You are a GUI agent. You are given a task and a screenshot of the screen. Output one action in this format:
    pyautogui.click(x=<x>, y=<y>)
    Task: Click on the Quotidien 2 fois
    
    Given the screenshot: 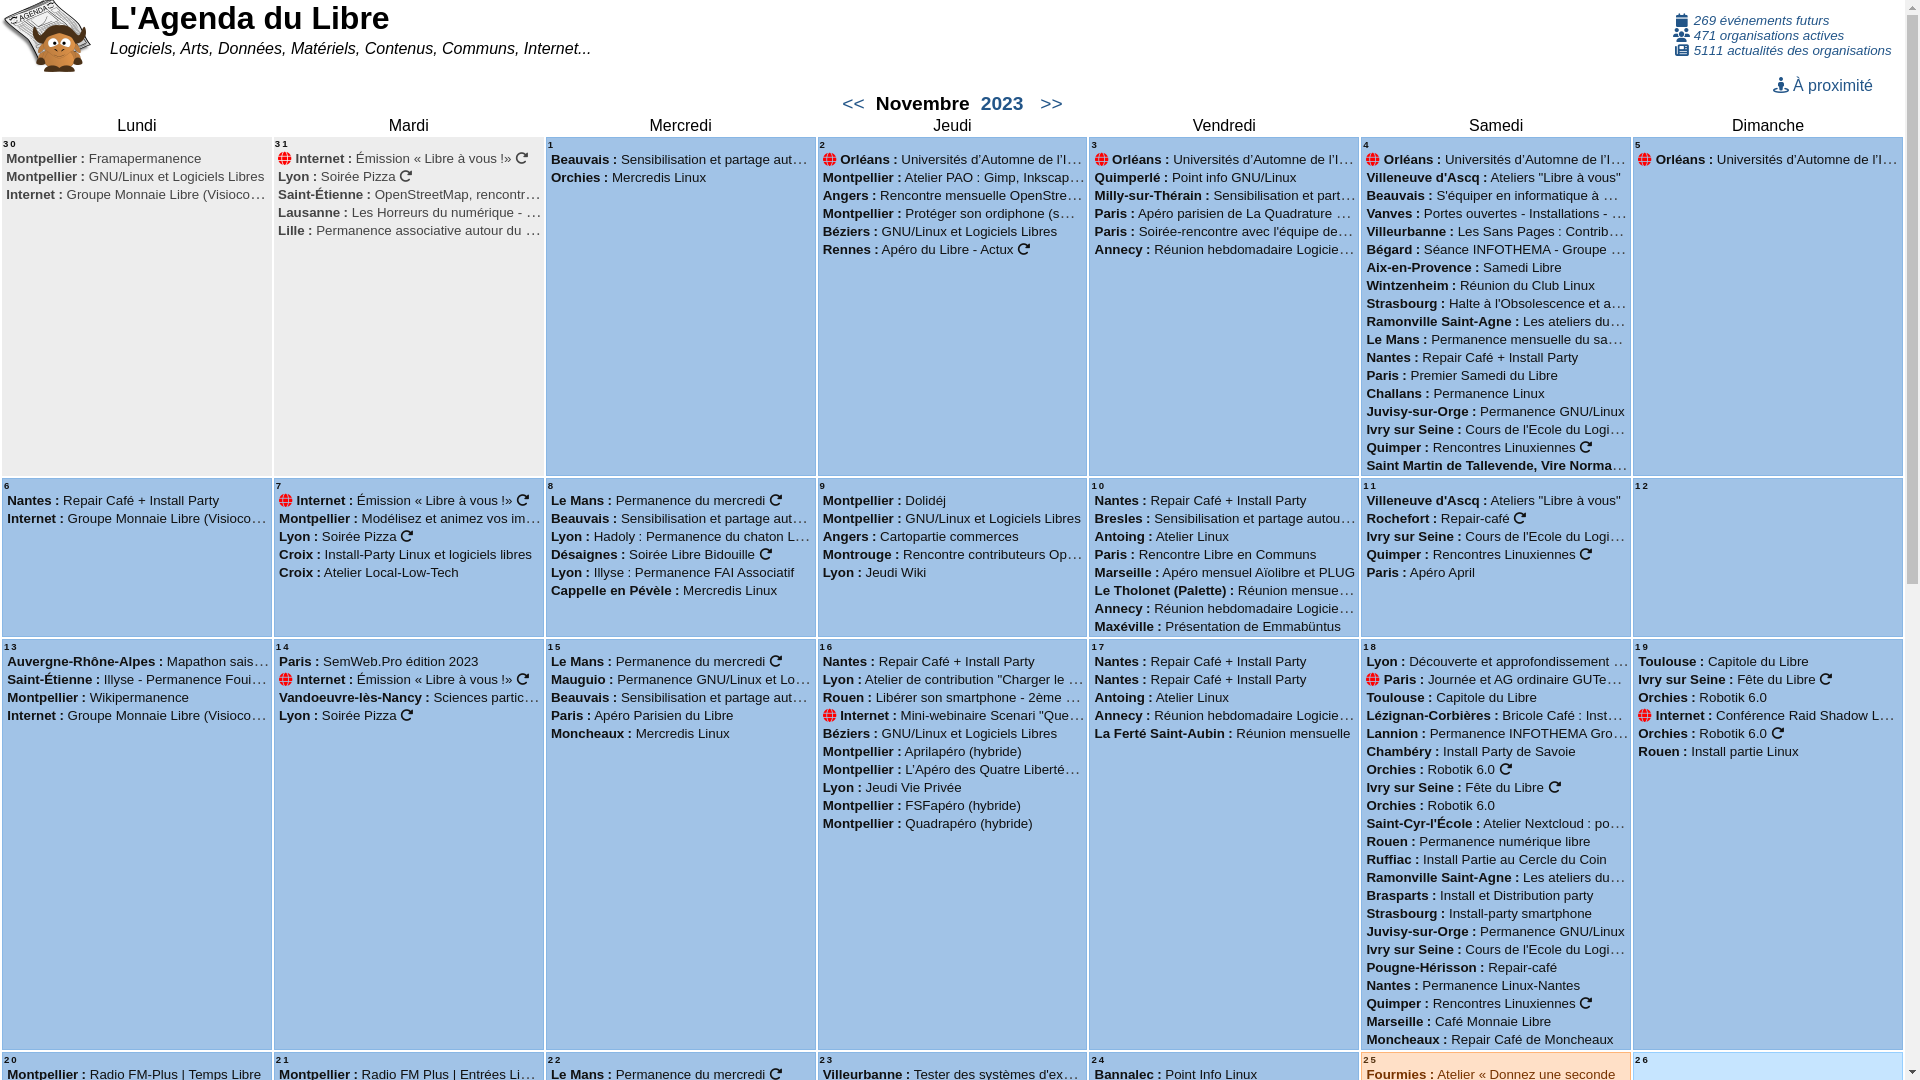 What is the action you would take?
    pyautogui.click(x=1554, y=788)
    